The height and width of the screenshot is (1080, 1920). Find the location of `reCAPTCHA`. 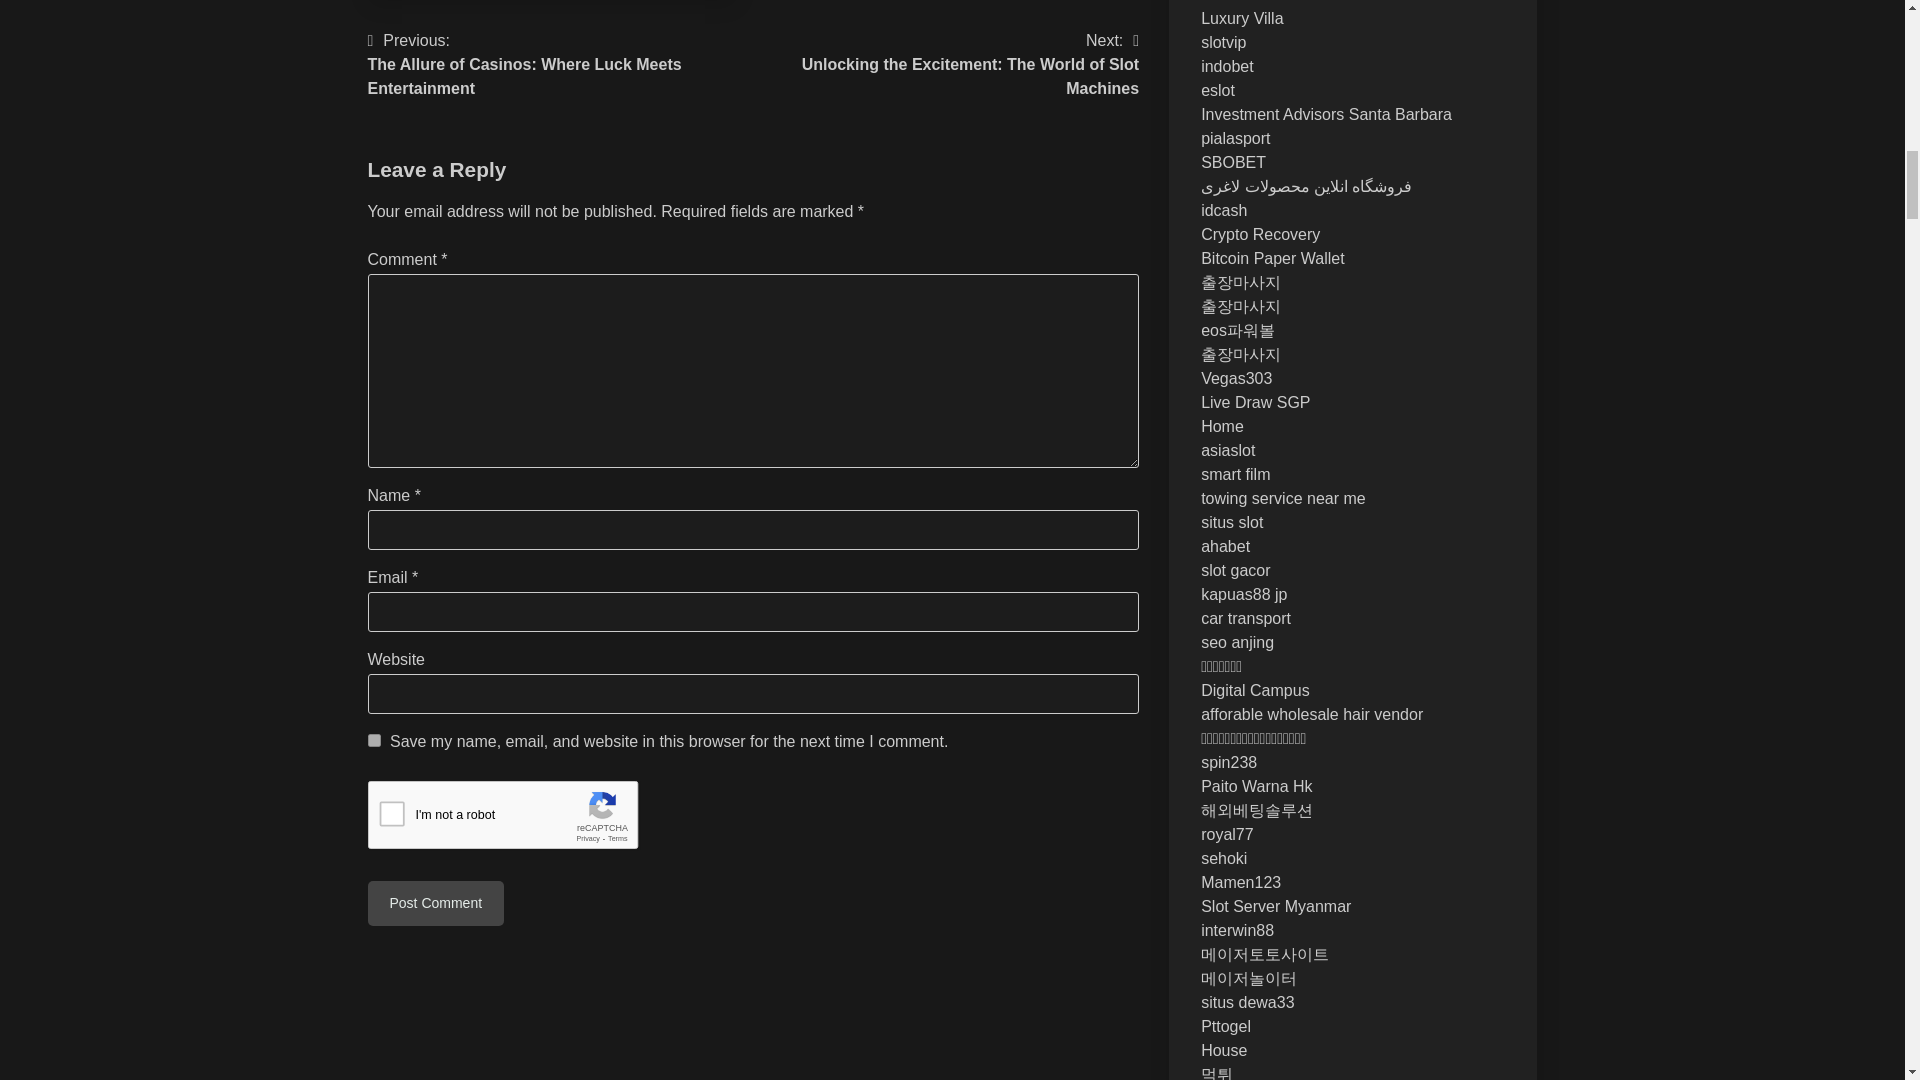

reCAPTCHA is located at coordinates (945, 65).